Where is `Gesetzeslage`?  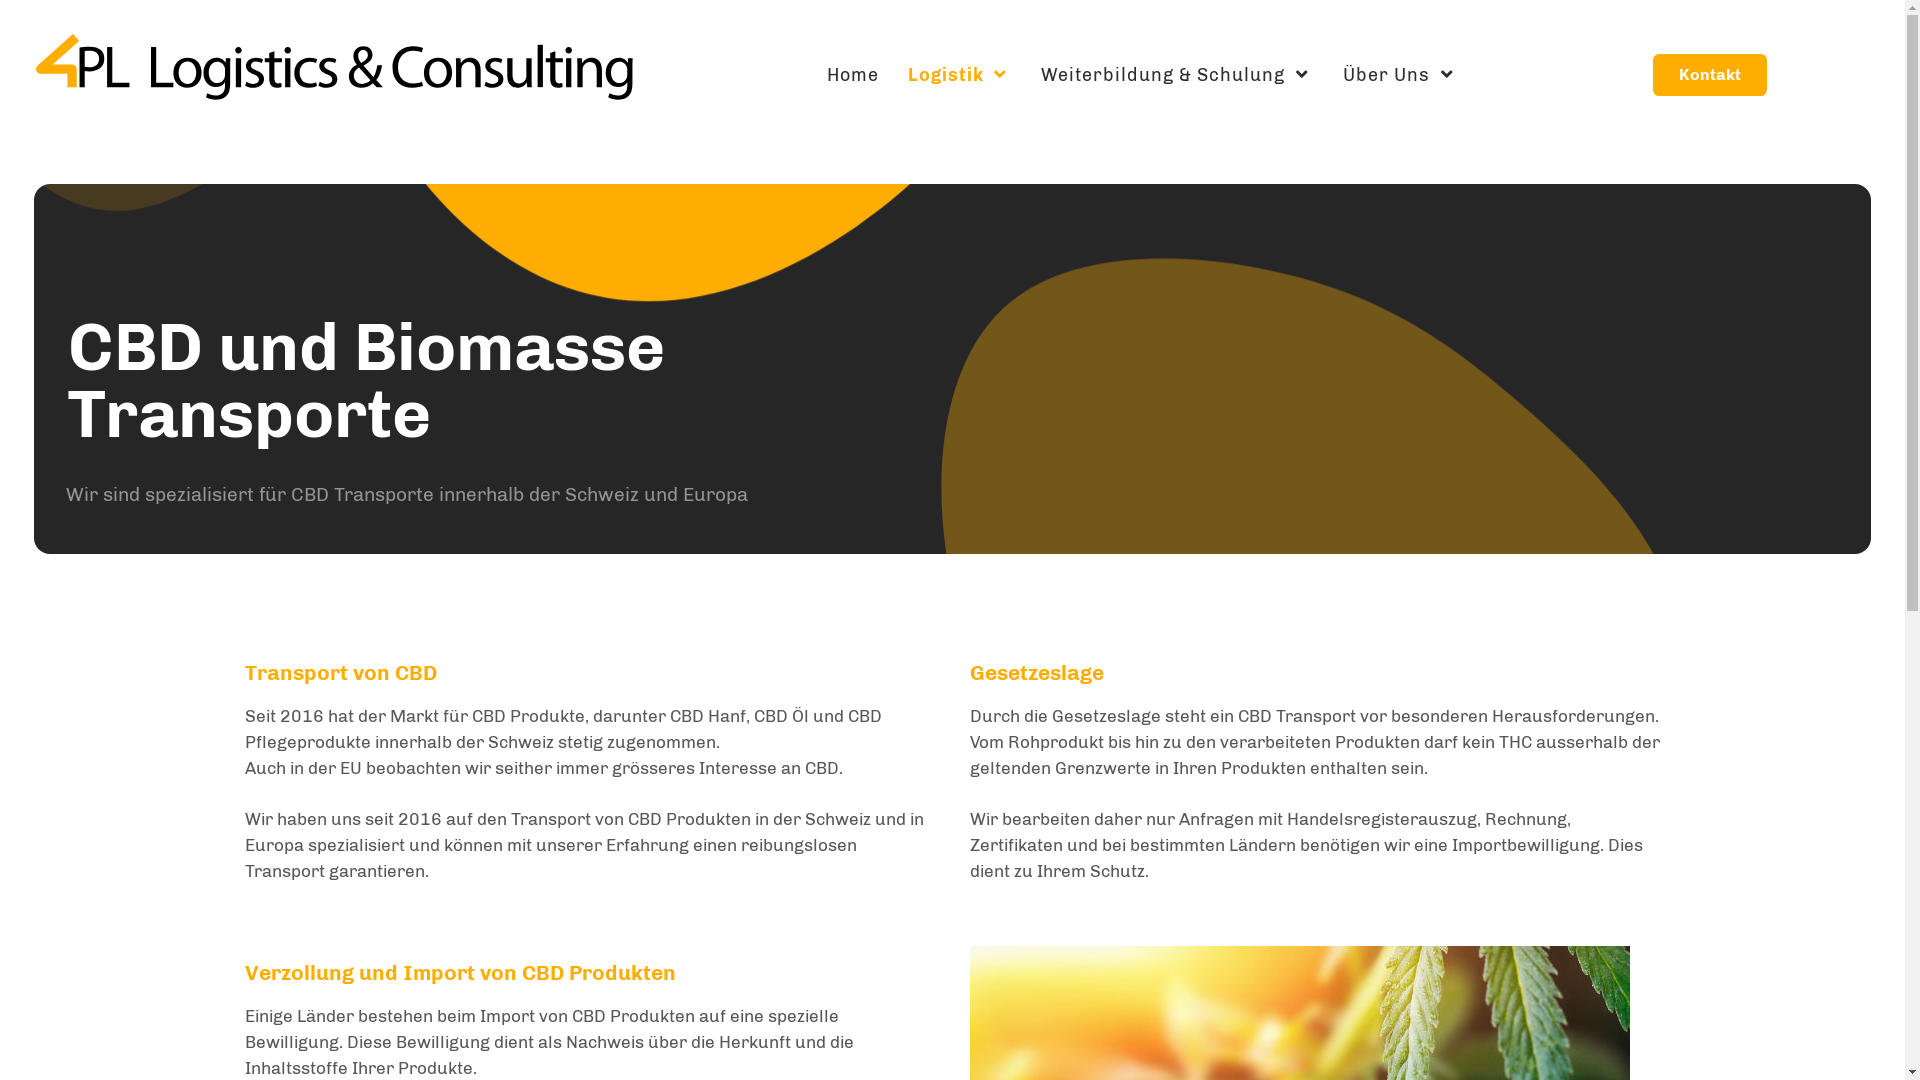
Gesetzeslage is located at coordinates (1037, 672).